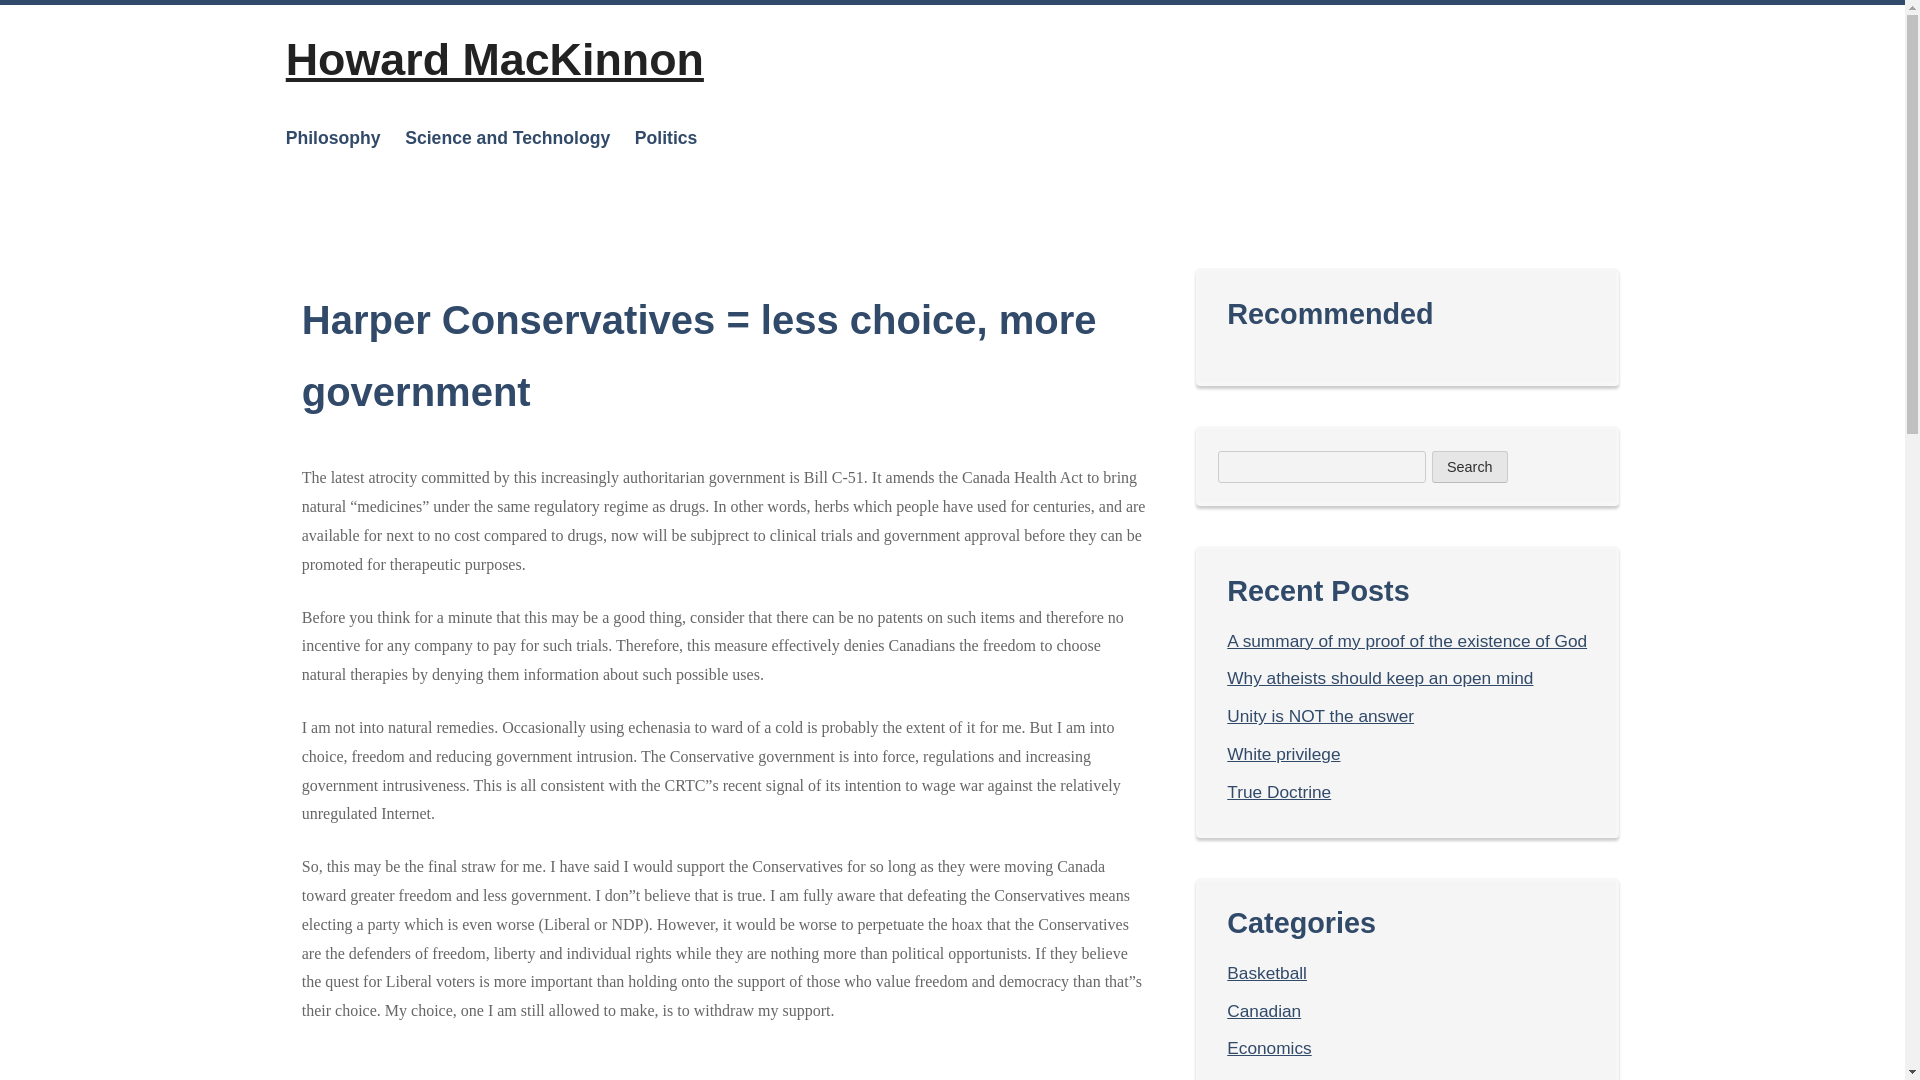 The height and width of the screenshot is (1080, 1920). Describe the element at coordinates (370, 197) in the screenshot. I see `Theology` at that location.